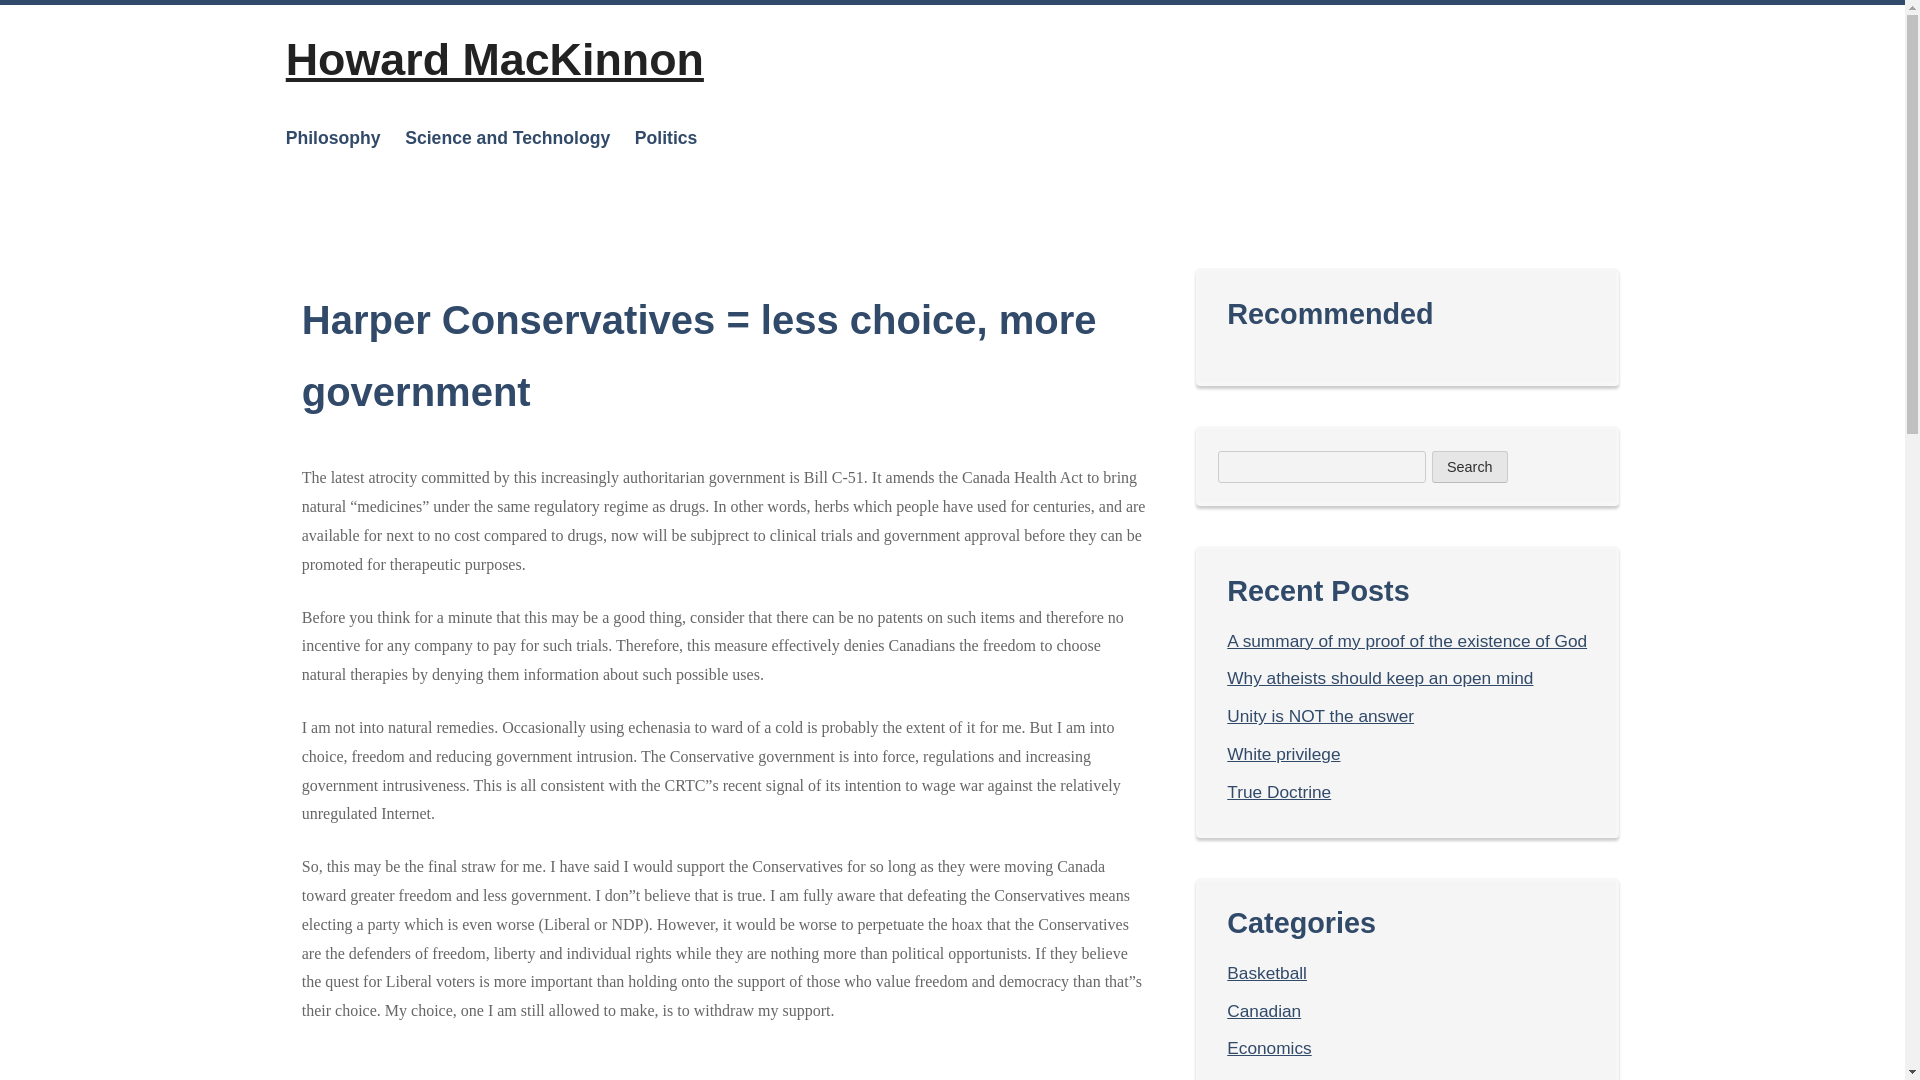 The height and width of the screenshot is (1080, 1920). Describe the element at coordinates (370, 197) in the screenshot. I see `Theology` at that location.